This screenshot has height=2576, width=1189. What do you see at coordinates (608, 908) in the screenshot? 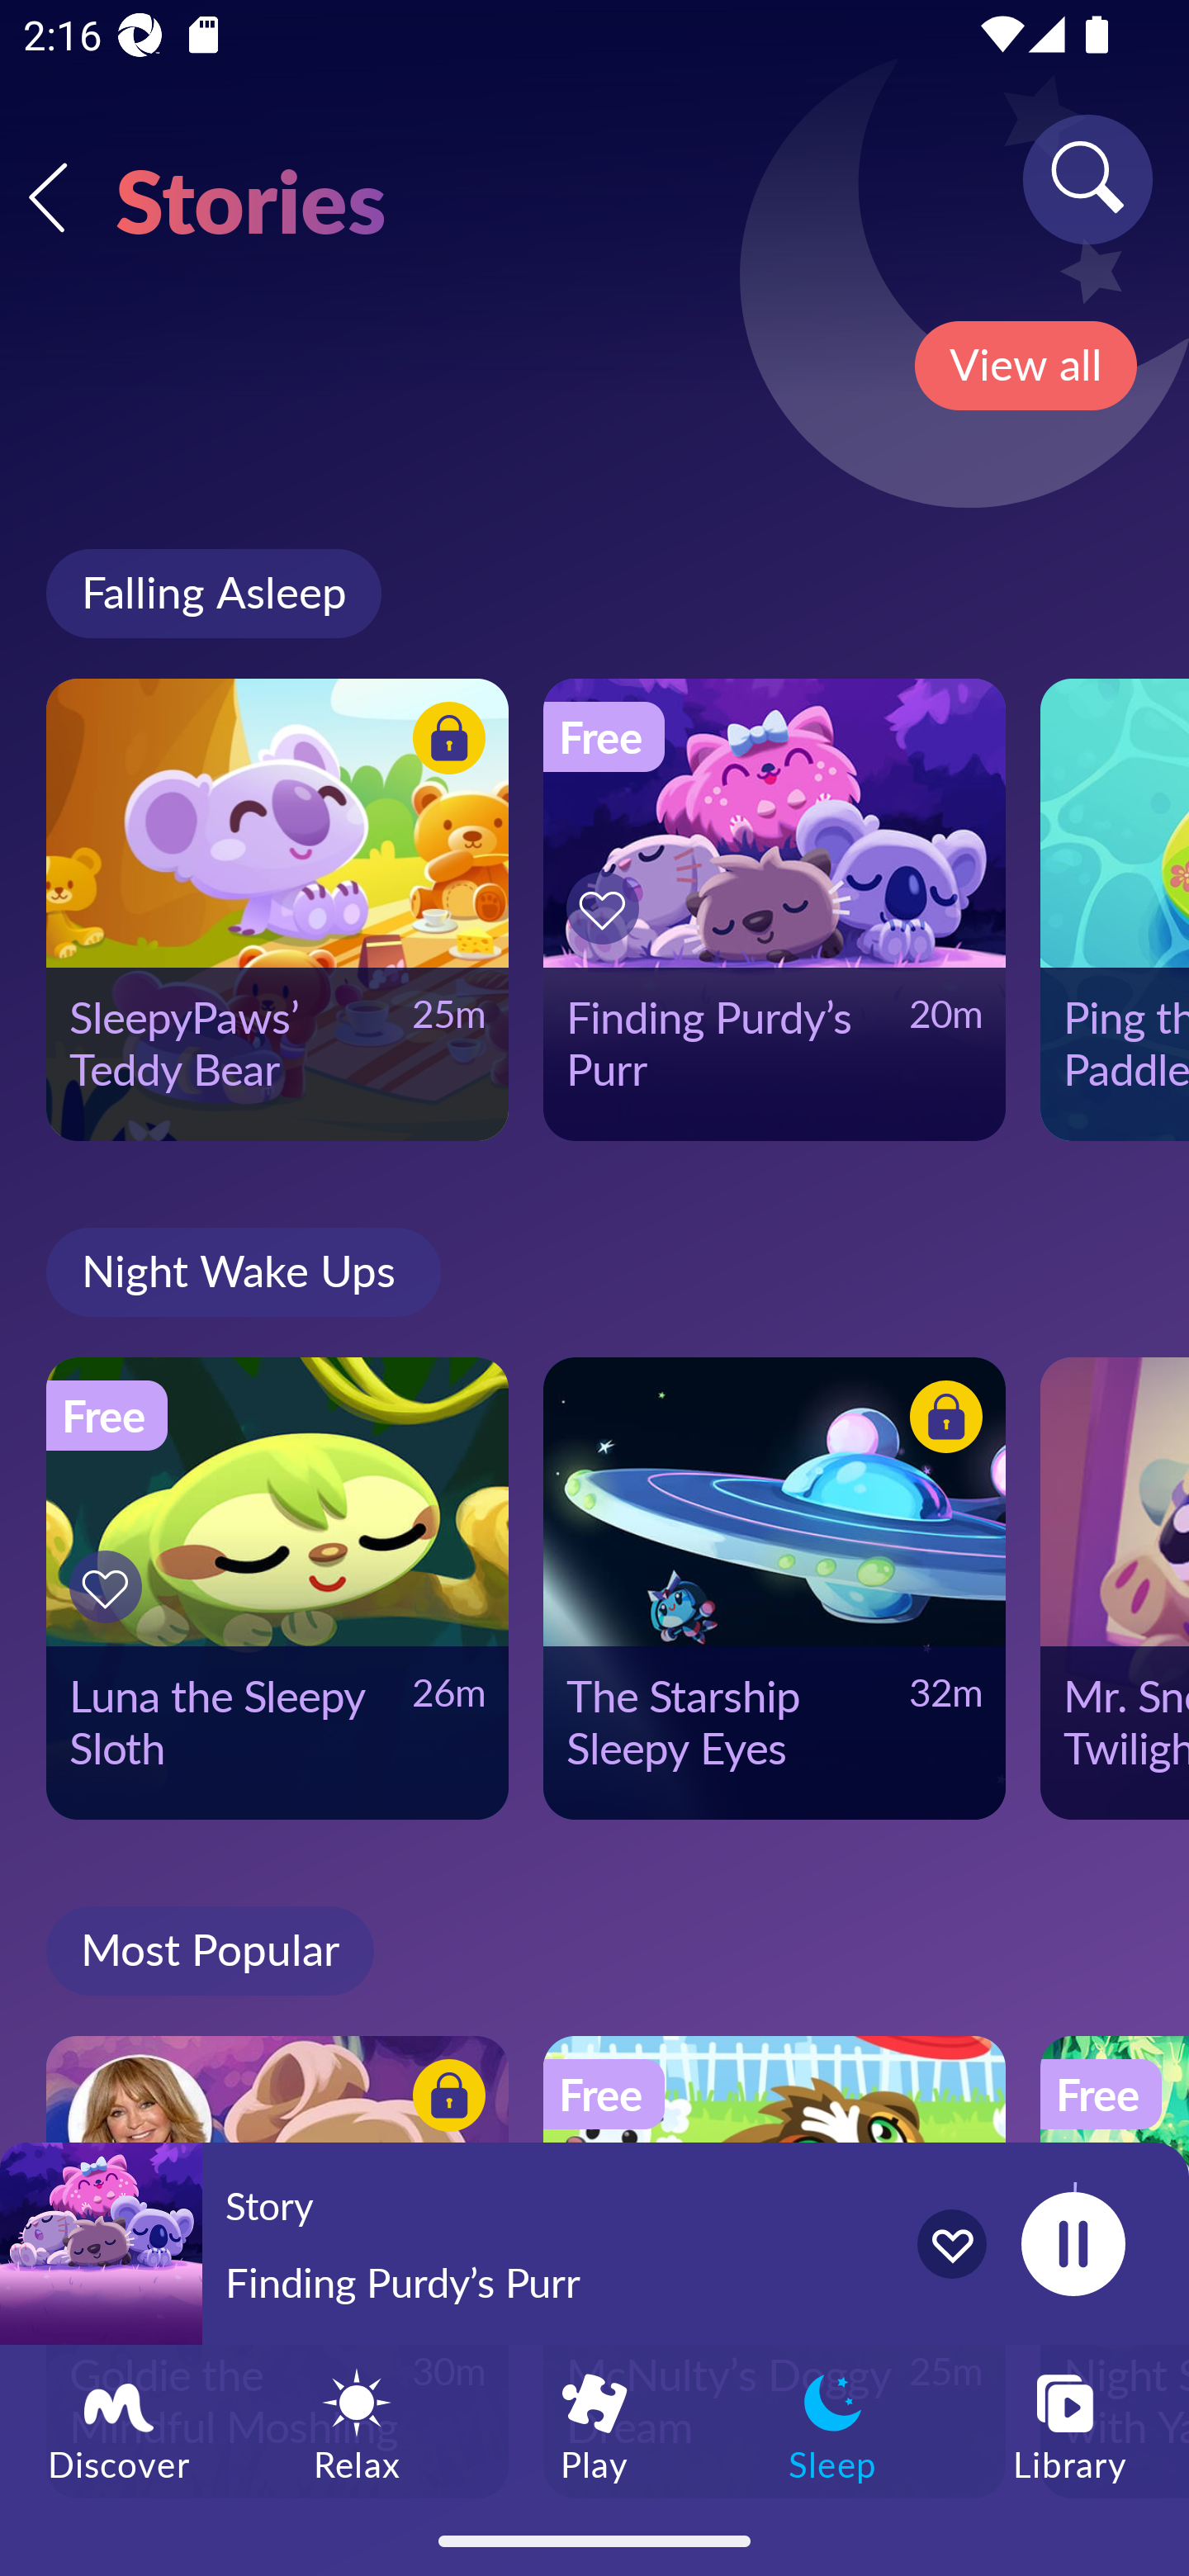
I see `Button` at bounding box center [608, 908].